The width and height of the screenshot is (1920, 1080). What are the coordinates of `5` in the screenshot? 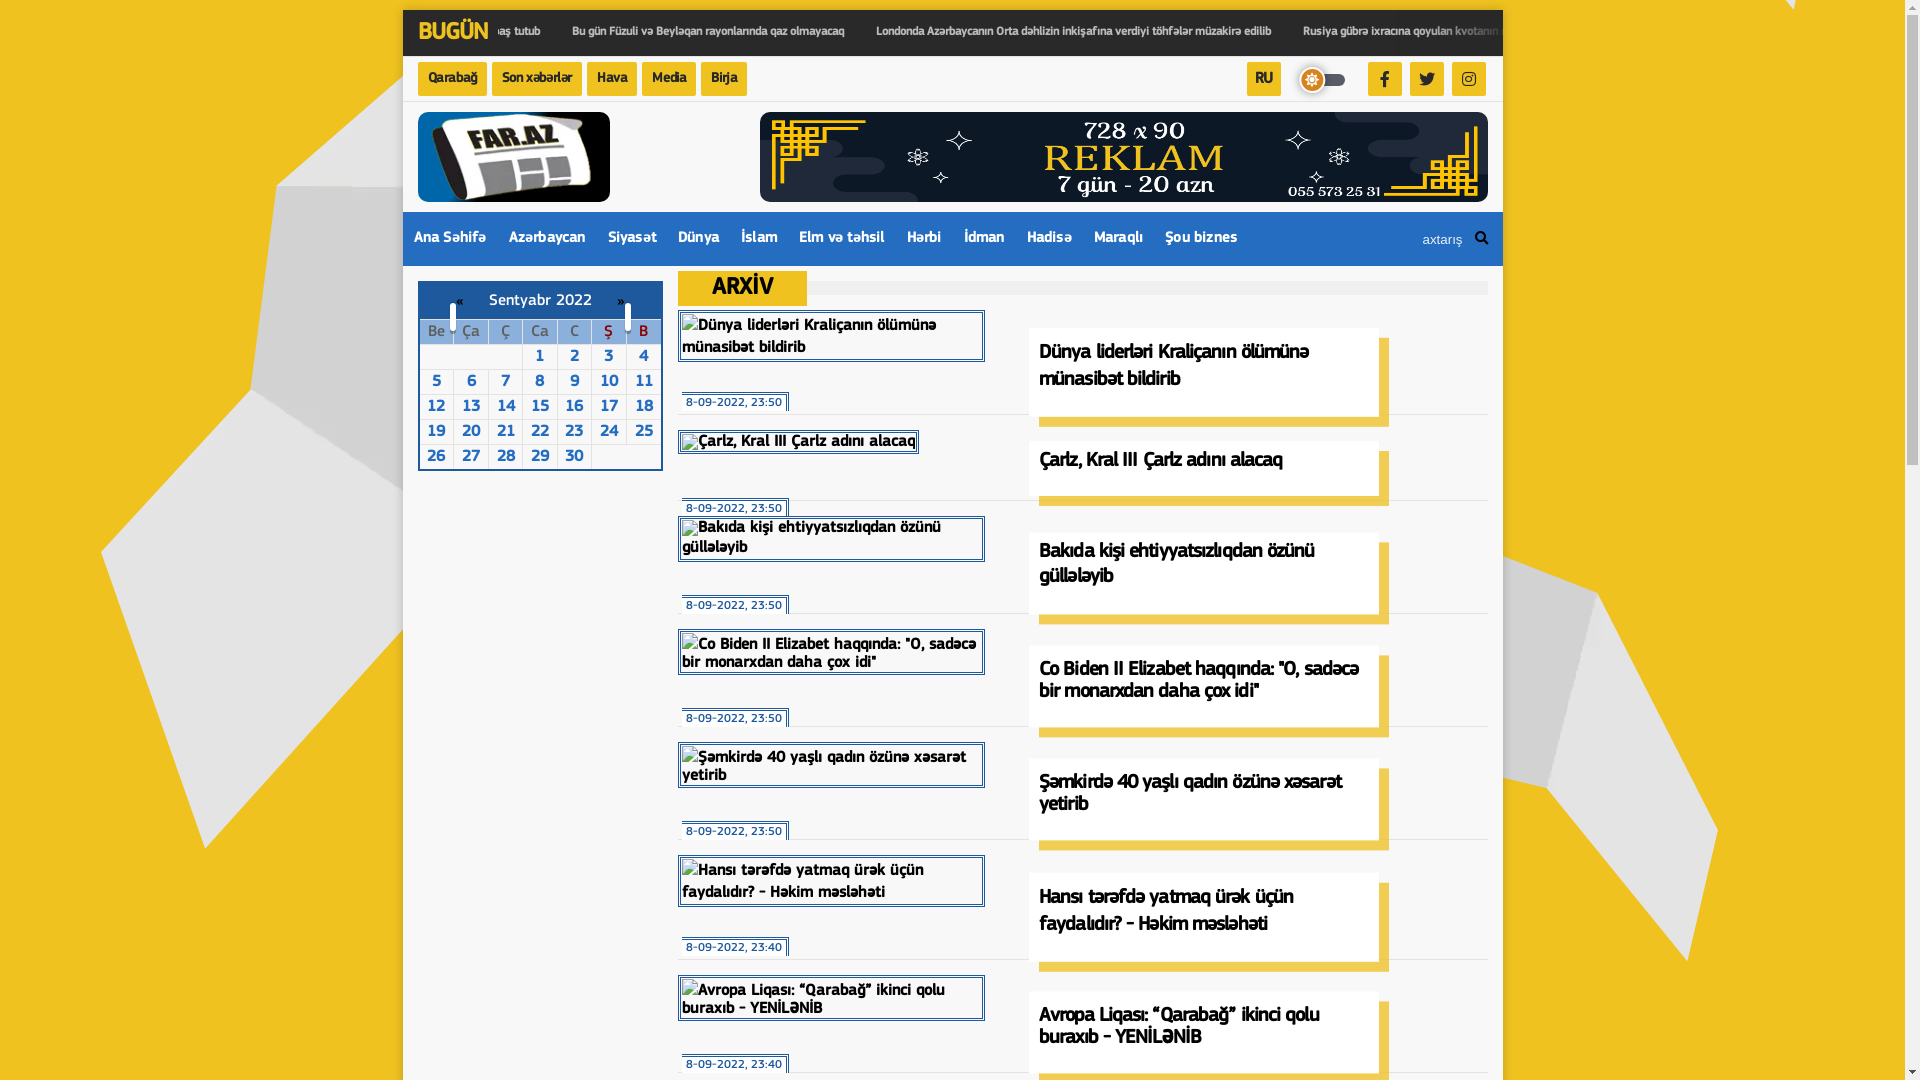 It's located at (436, 382).